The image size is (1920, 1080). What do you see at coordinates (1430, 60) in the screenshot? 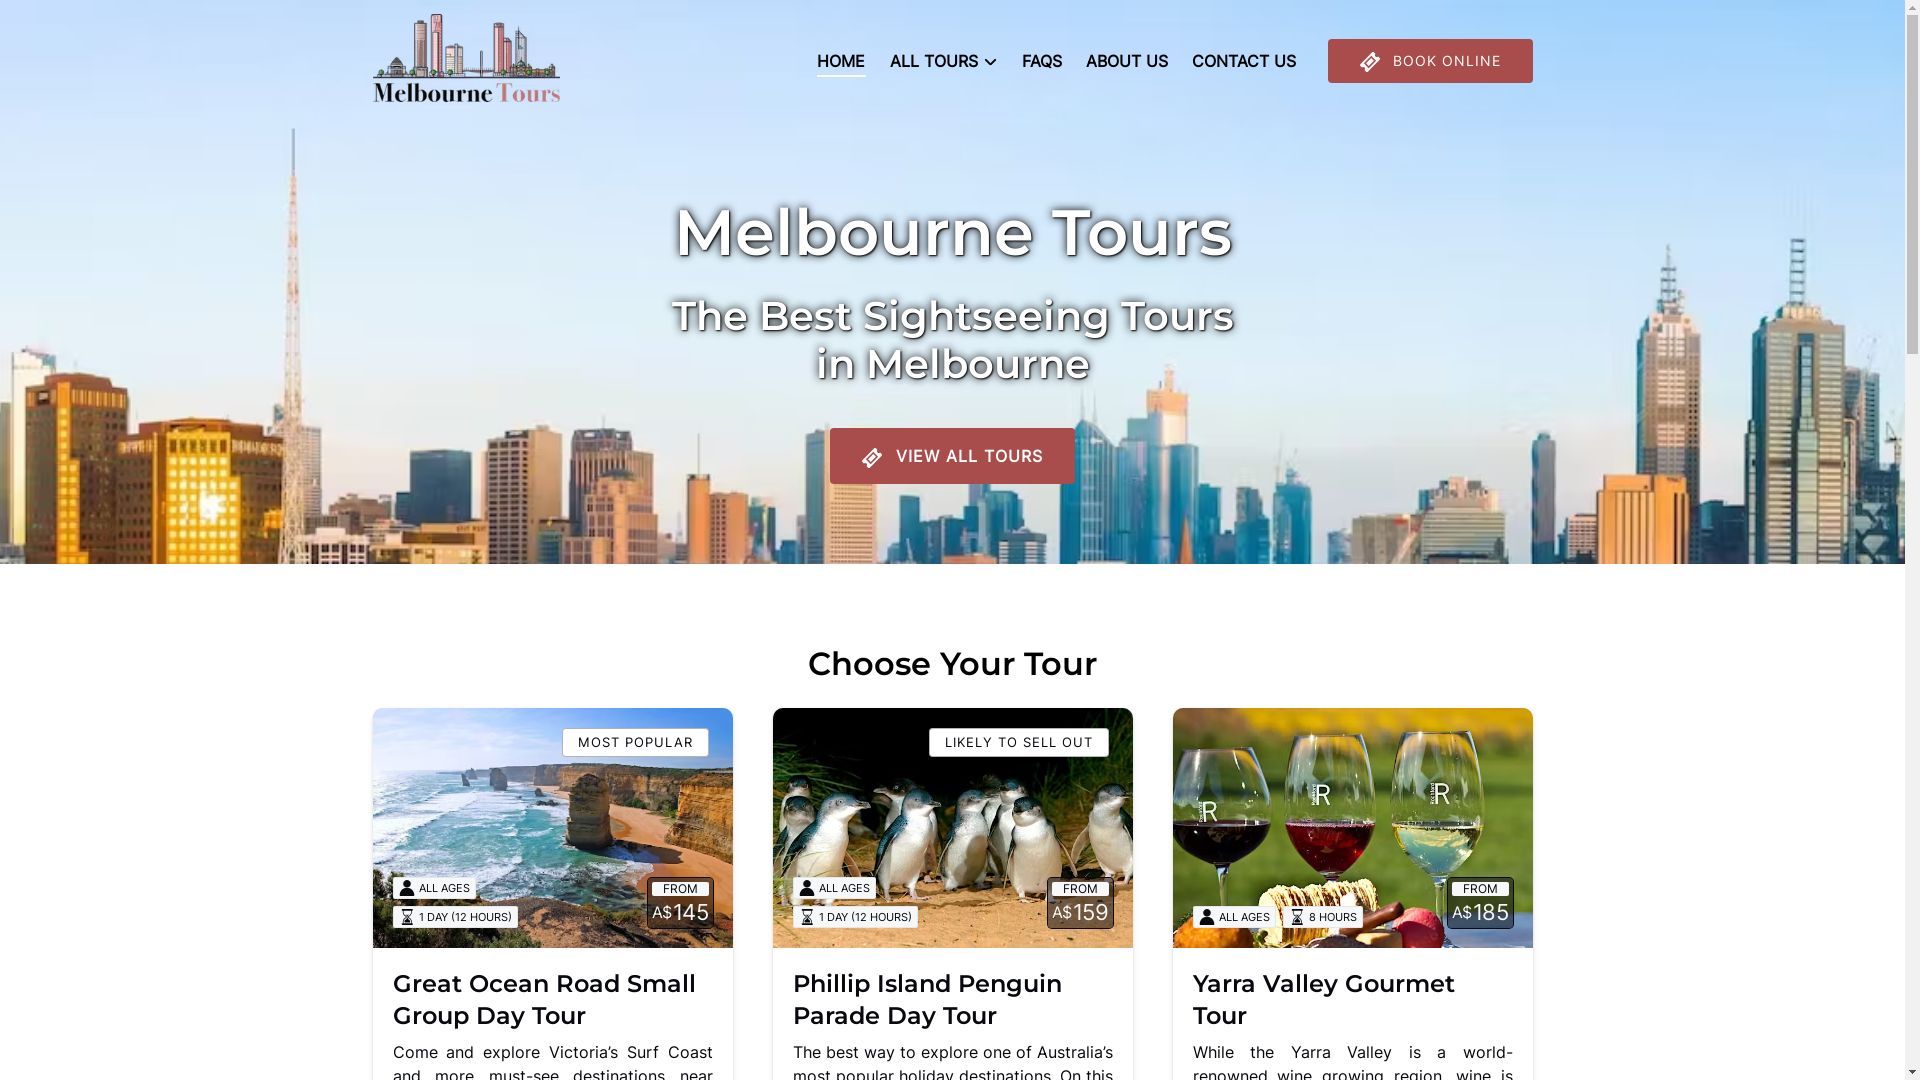
I see `TICKET BOOK ONLINE` at bounding box center [1430, 60].